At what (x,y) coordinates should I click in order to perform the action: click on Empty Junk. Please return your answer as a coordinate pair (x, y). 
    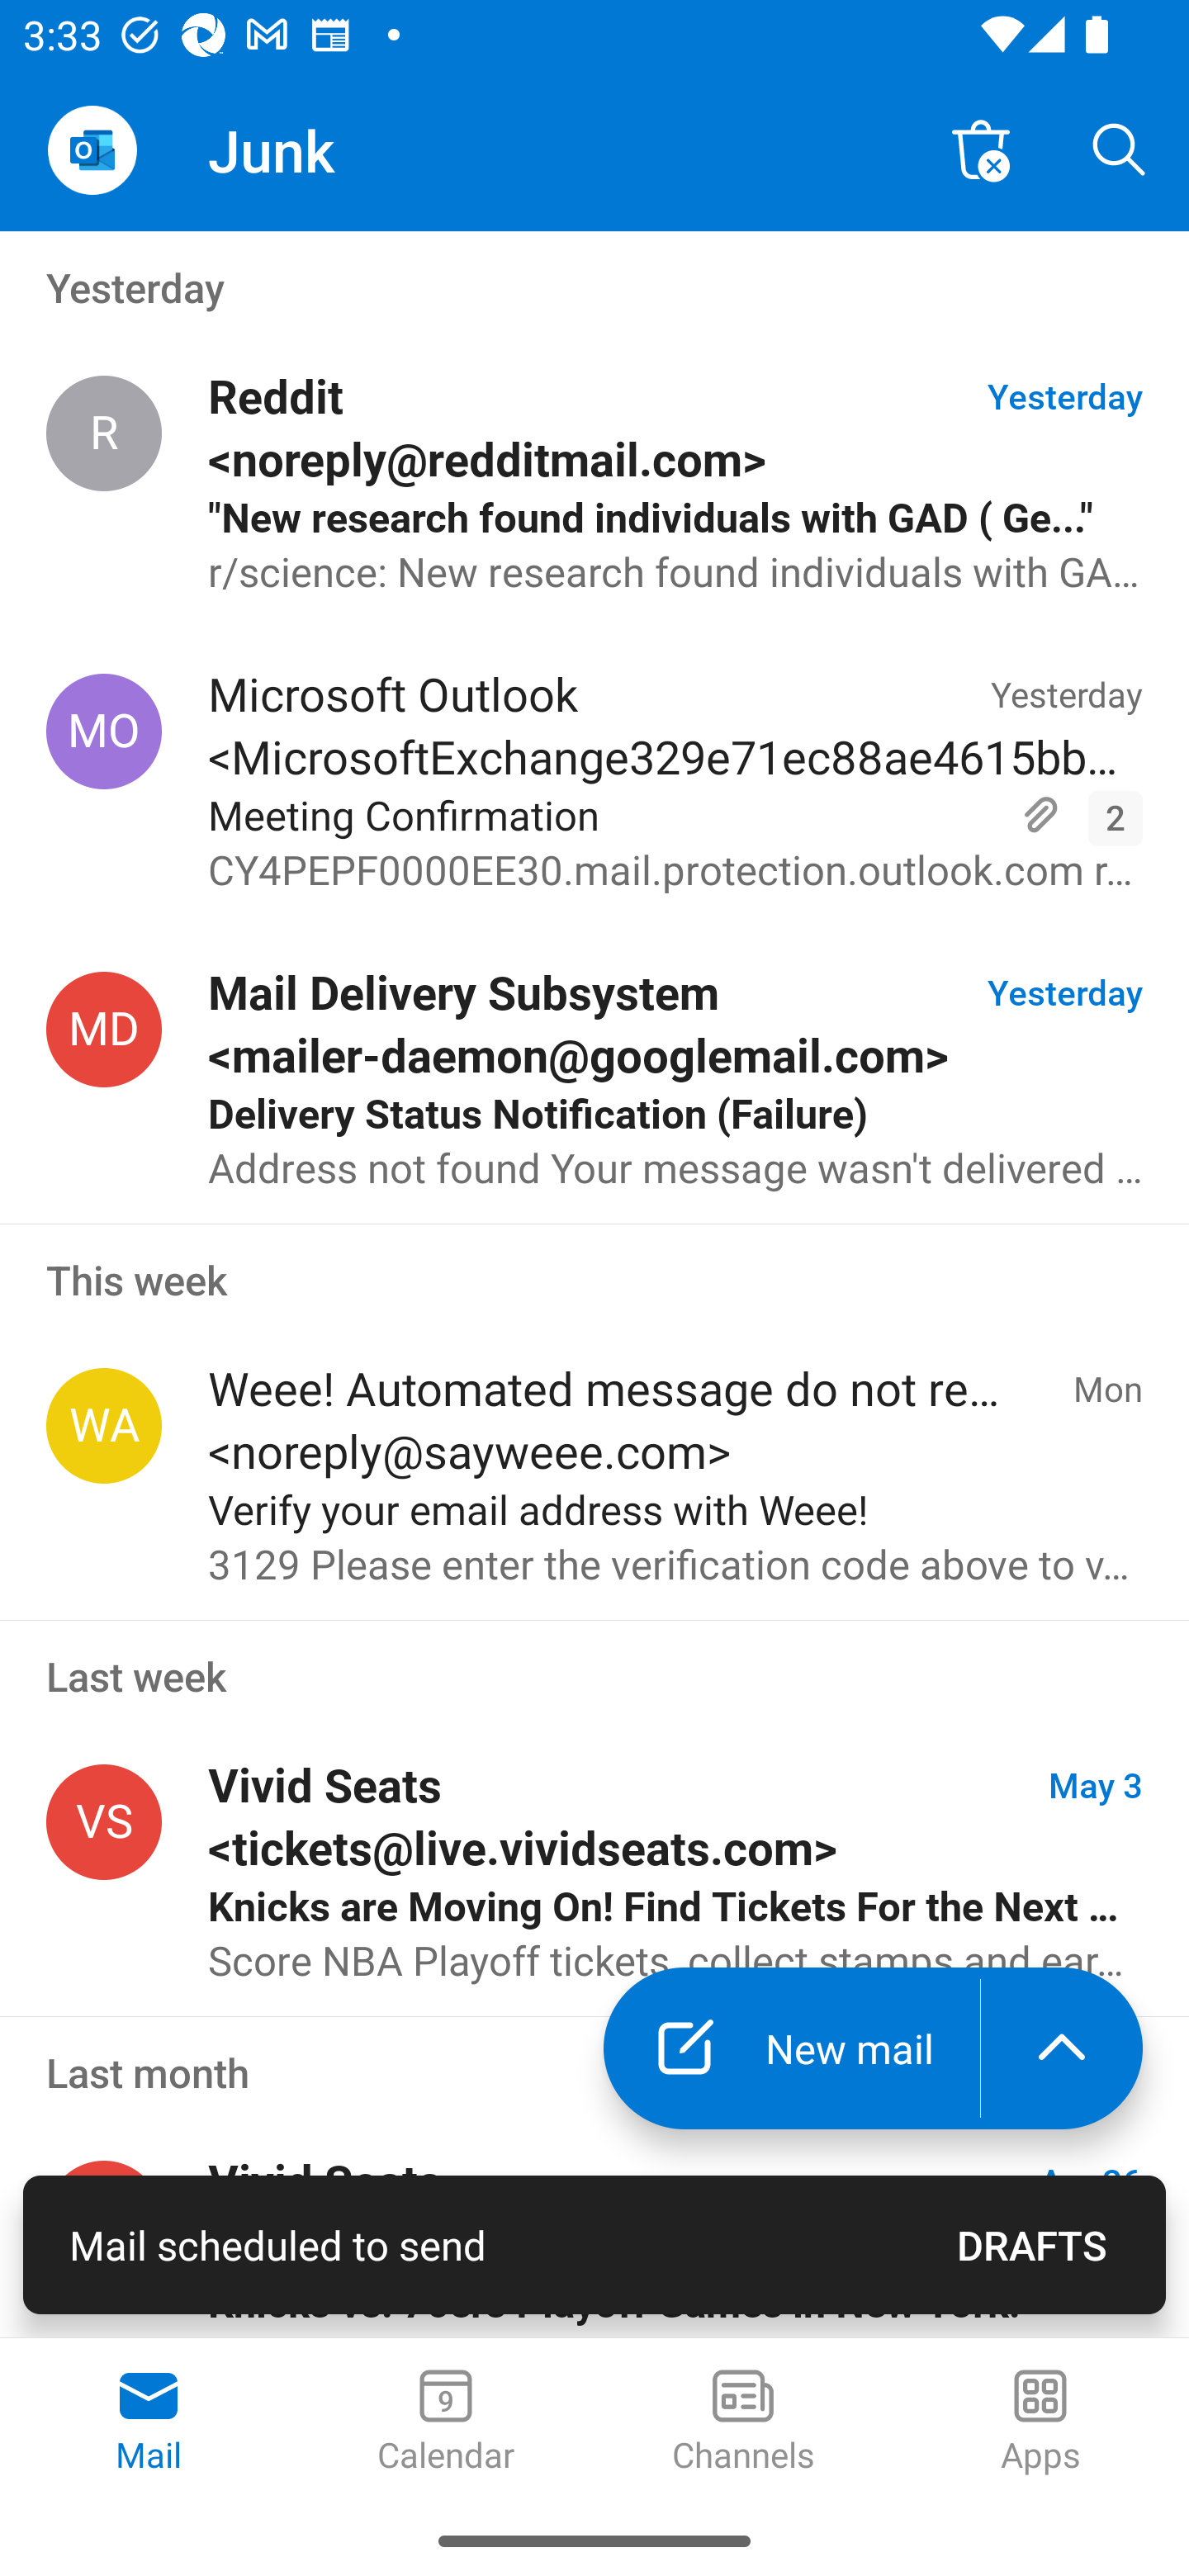
    Looking at the image, I should click on (981, 149).